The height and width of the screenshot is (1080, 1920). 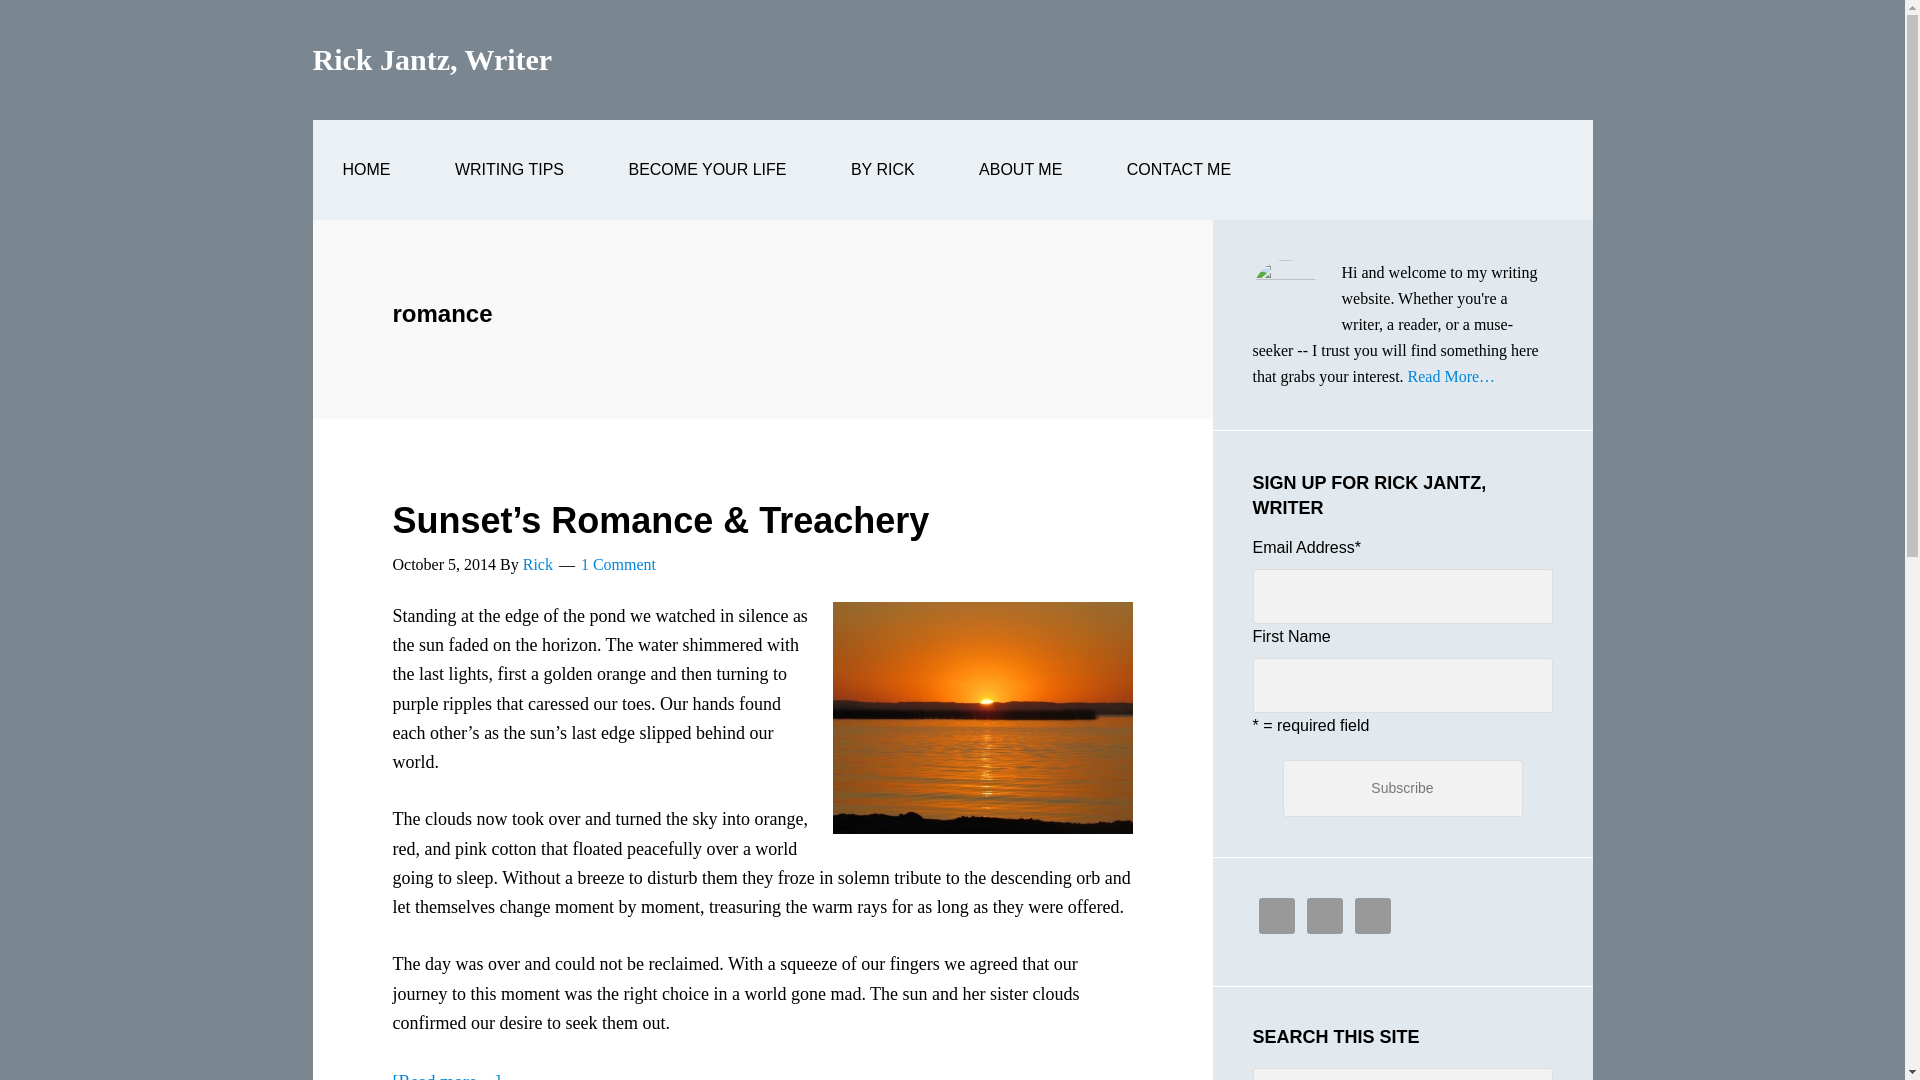 What do you see at coordinates (1402, 788) in the screenshot?
I see `Subscribe` at bounding box center [1402, 788].